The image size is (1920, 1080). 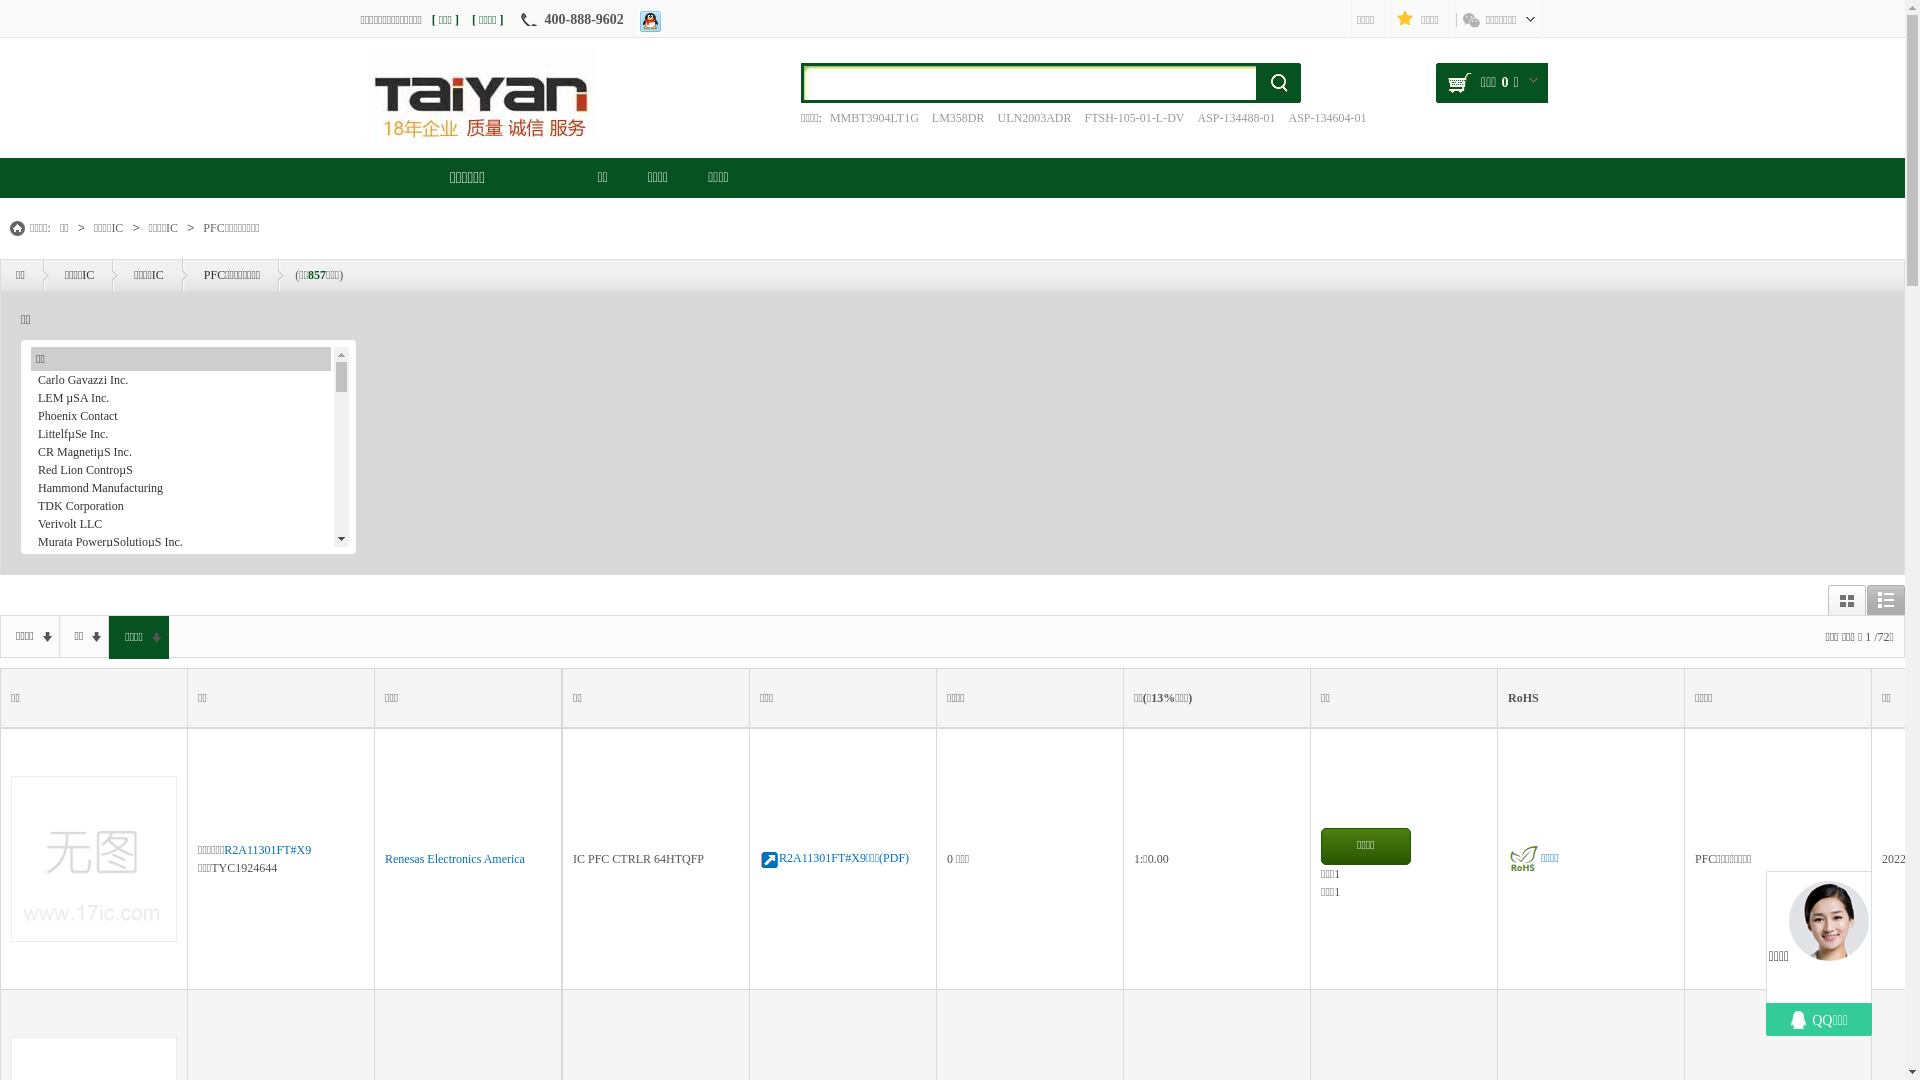 I want to click on Verivolt LLC, so click(x=181, y=524).